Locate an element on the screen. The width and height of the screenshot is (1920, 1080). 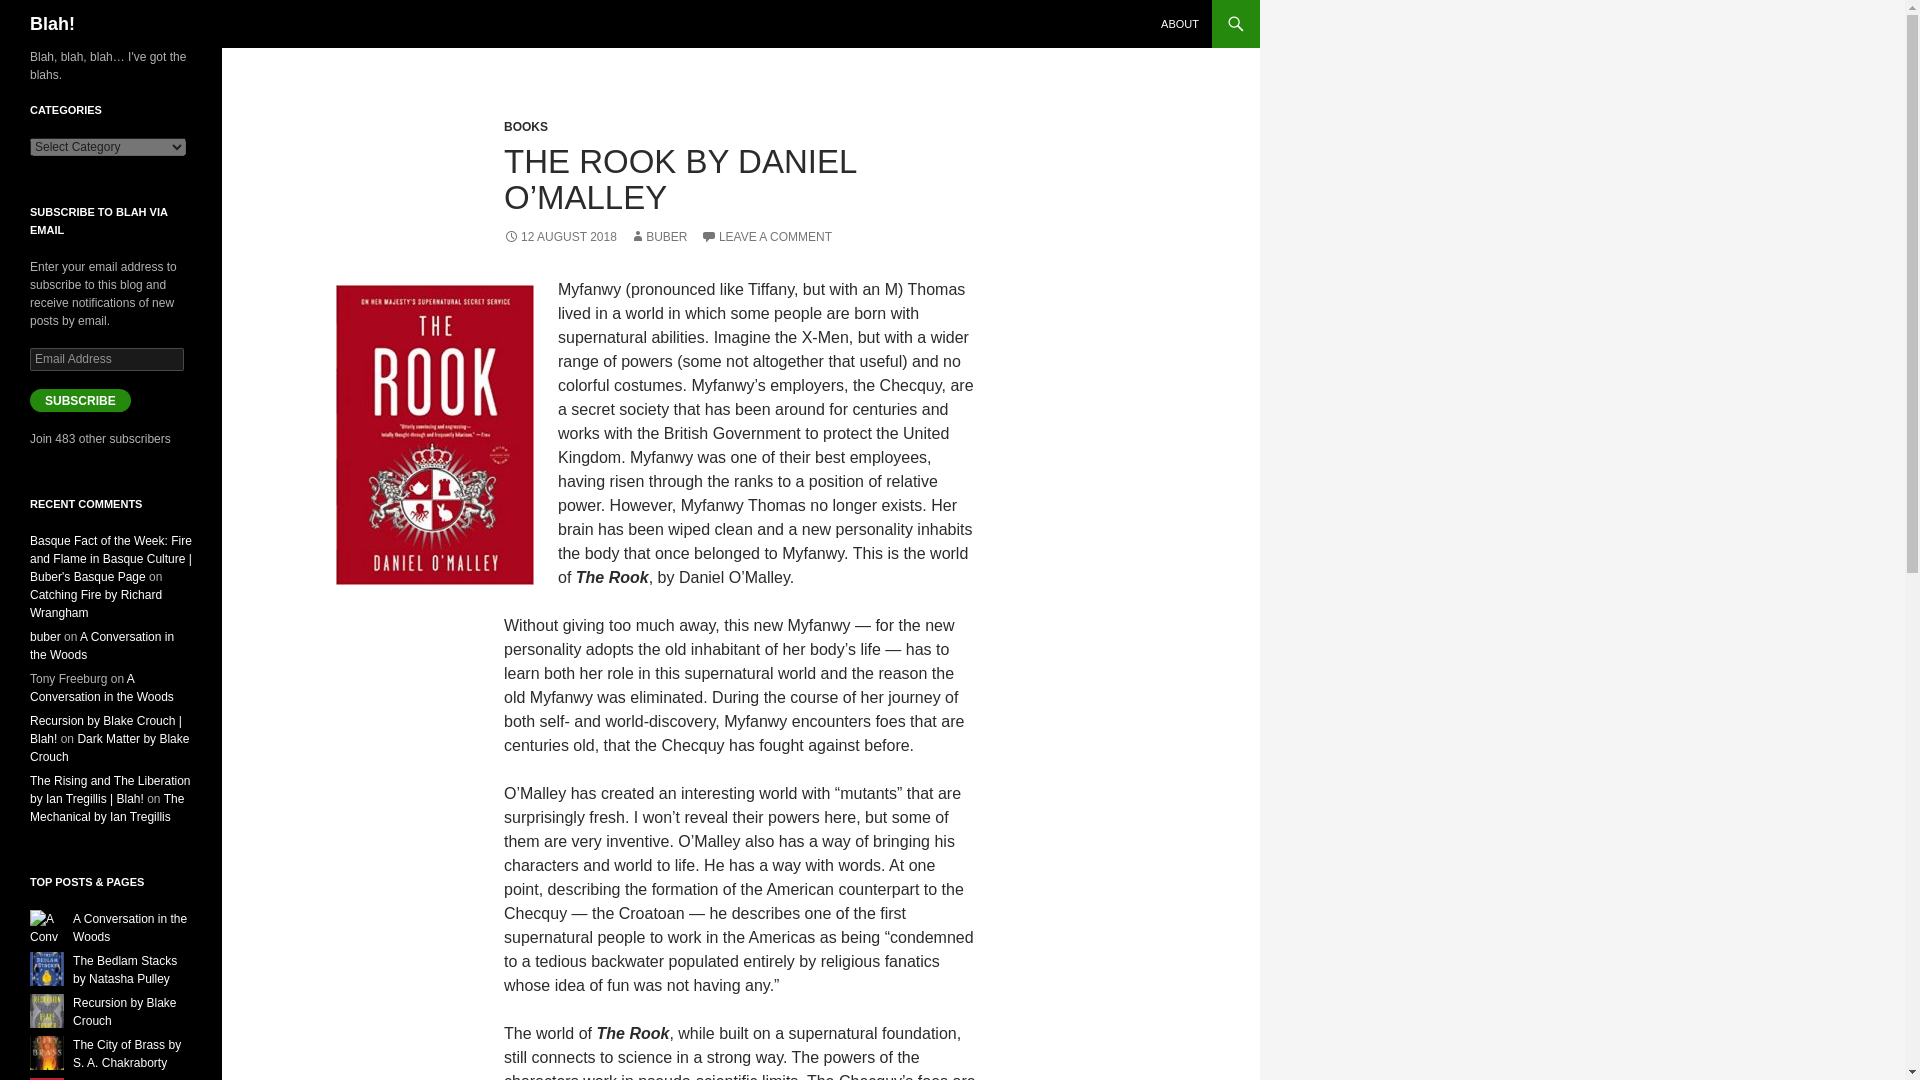
A Conversation in the Woods is located at coordinates (129, 927).